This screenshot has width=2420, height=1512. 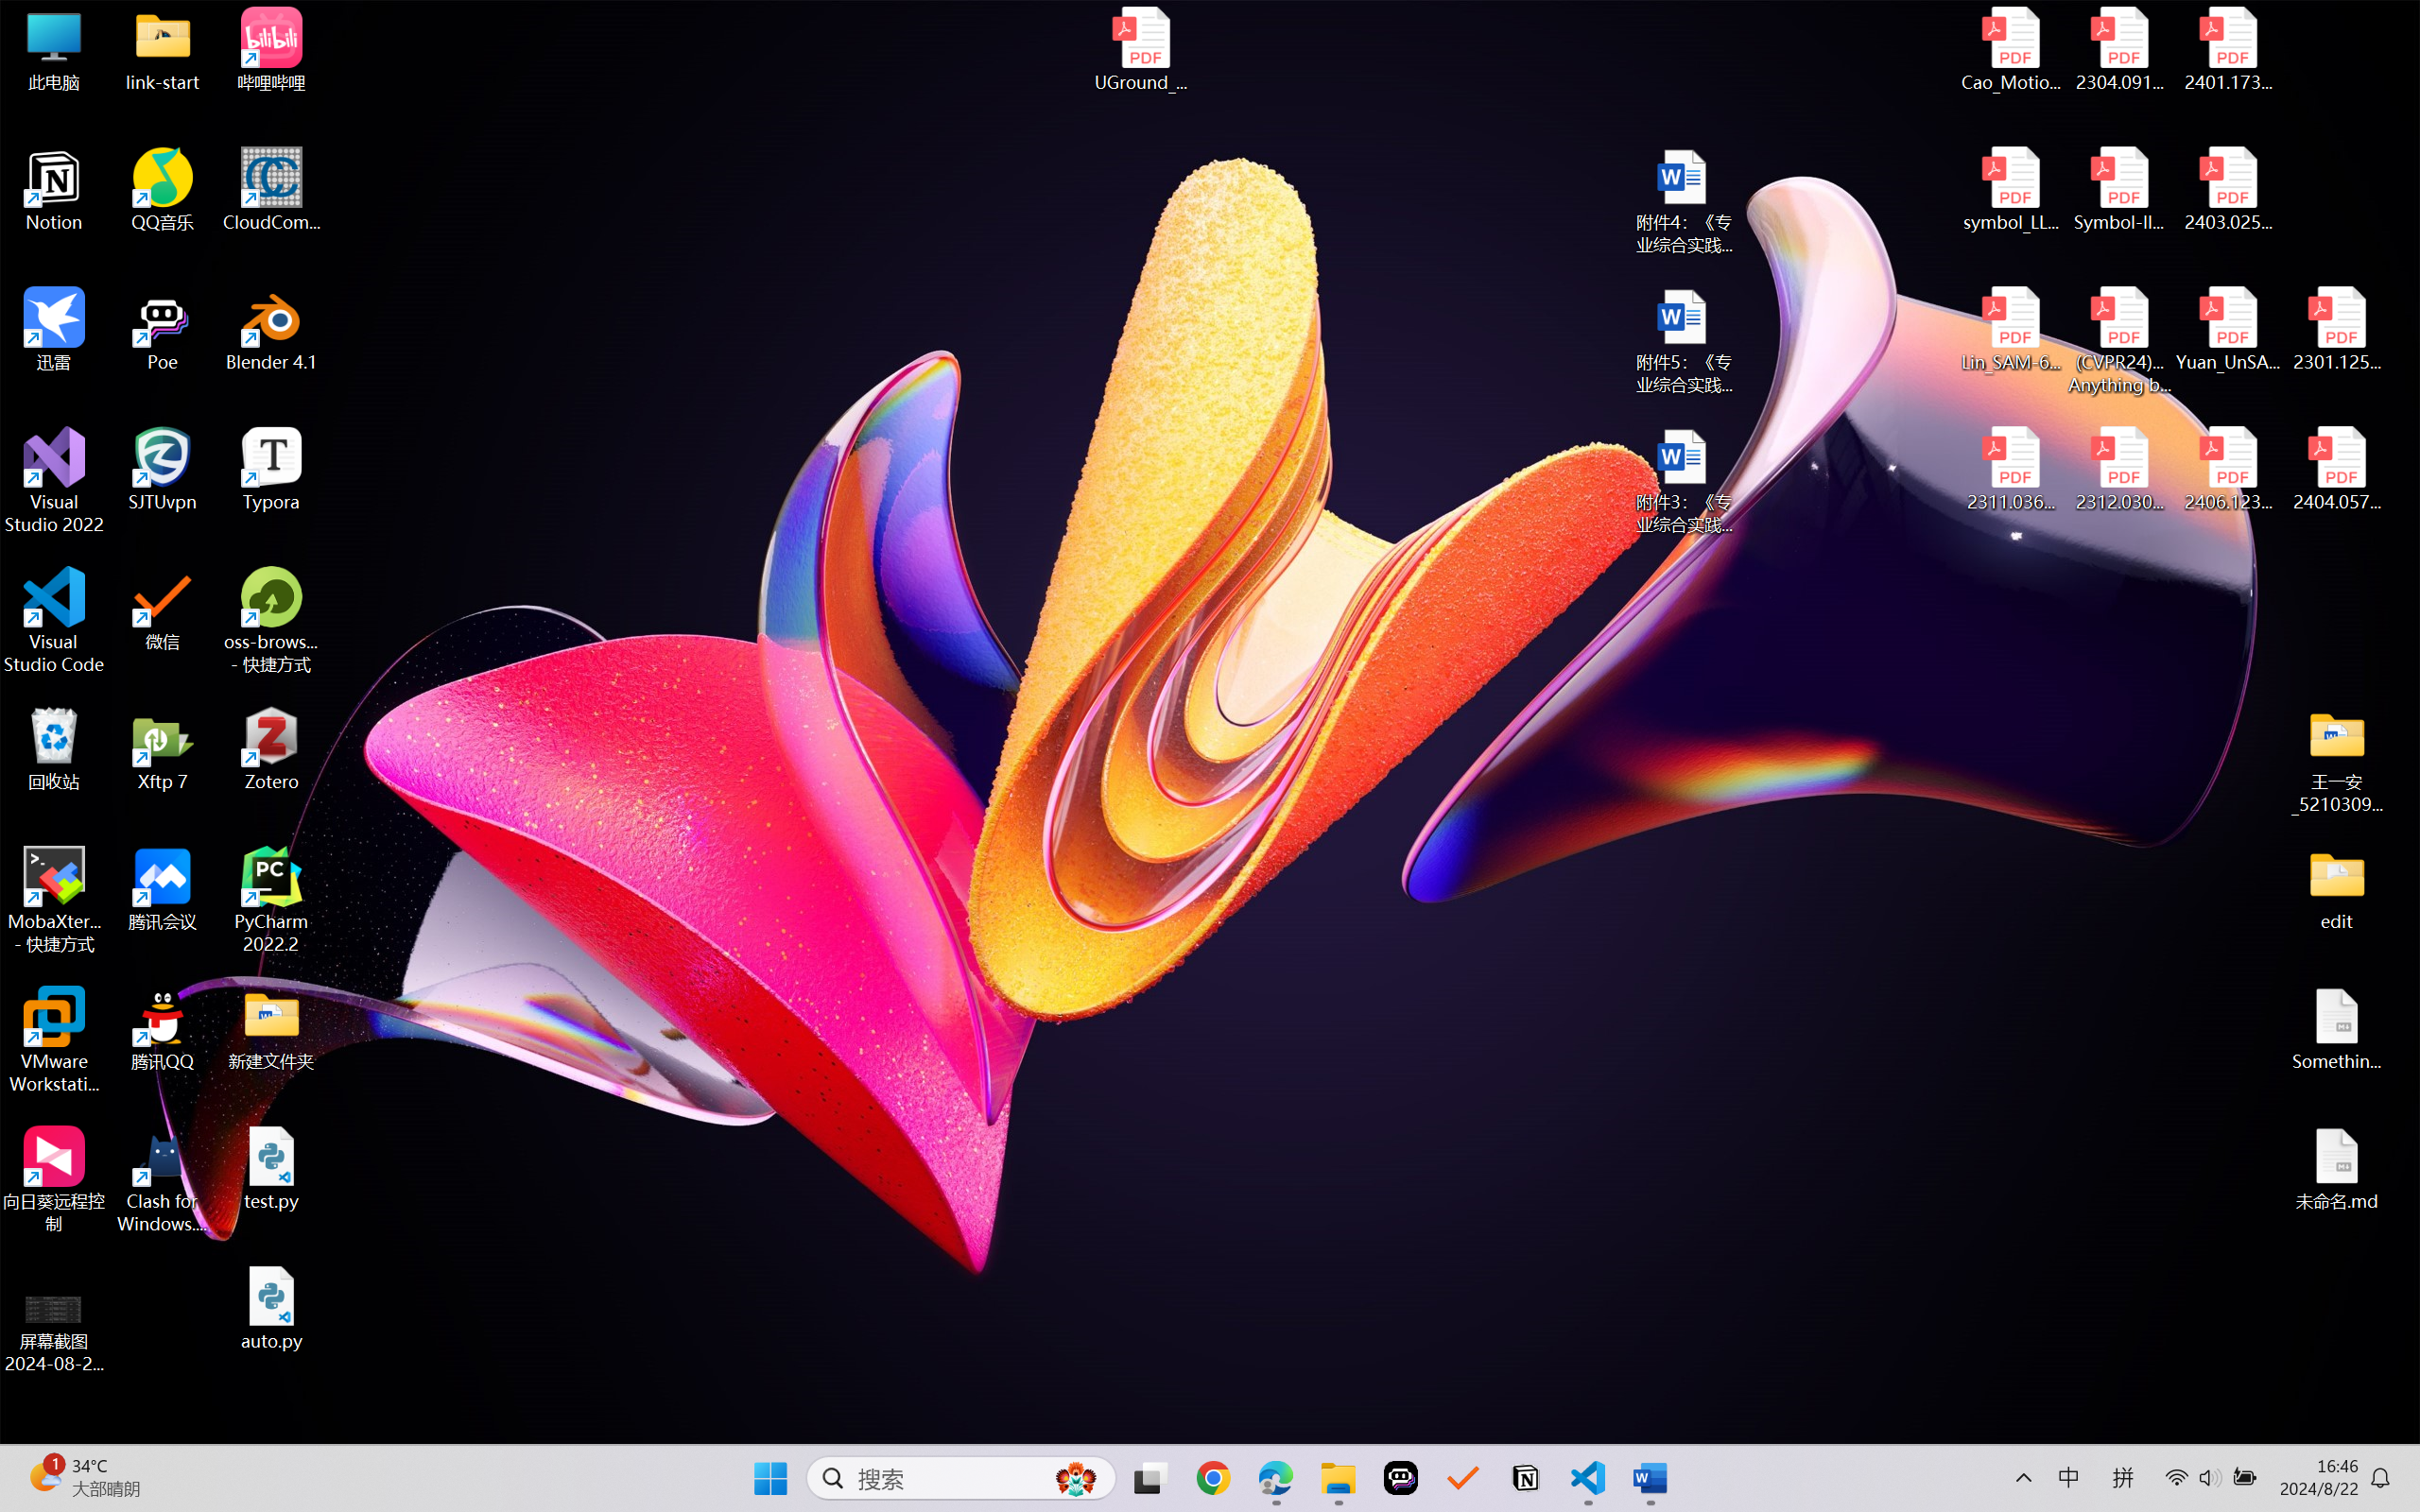 What do you see at coordinates (2337, 1029) in the screenshot?
I see `Something.md` at bounding box center [2337, 1029].